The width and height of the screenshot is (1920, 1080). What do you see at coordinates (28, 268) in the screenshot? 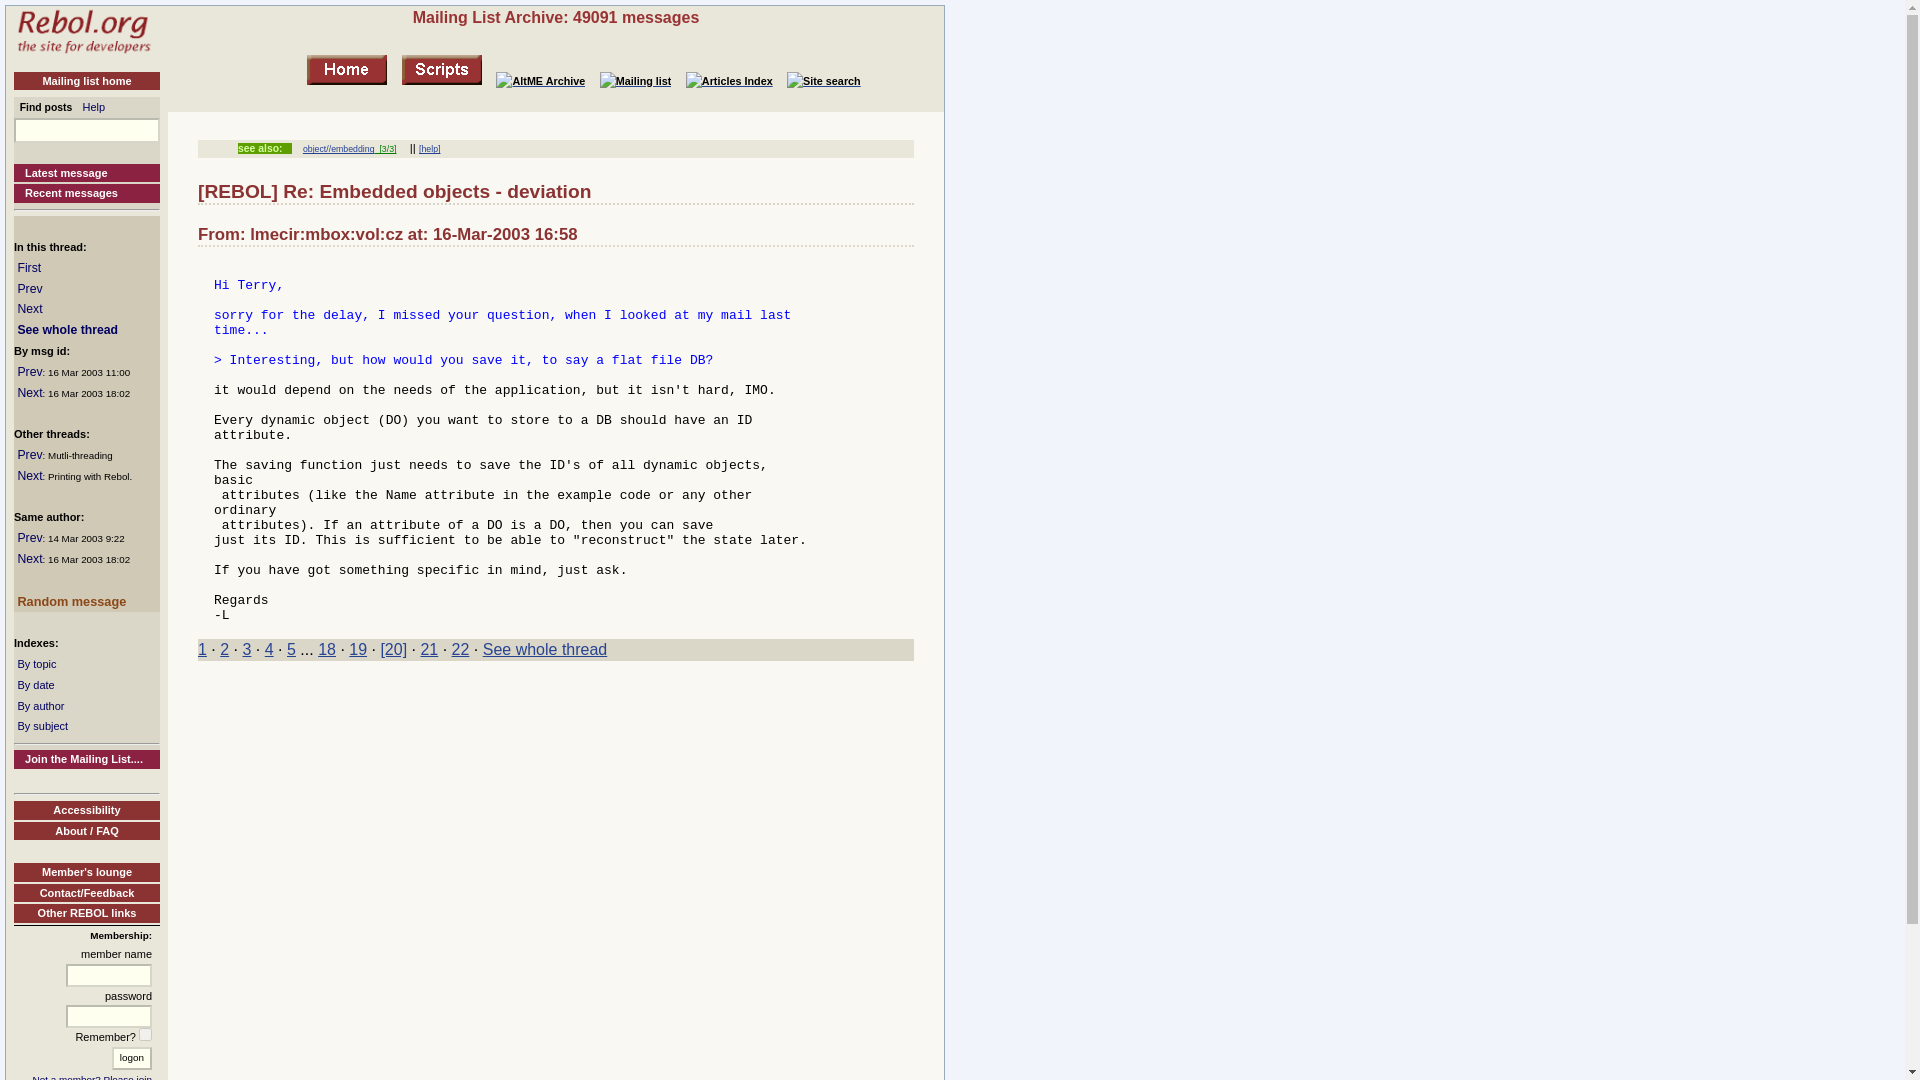
I see `First` at bounding box center [28, 268].